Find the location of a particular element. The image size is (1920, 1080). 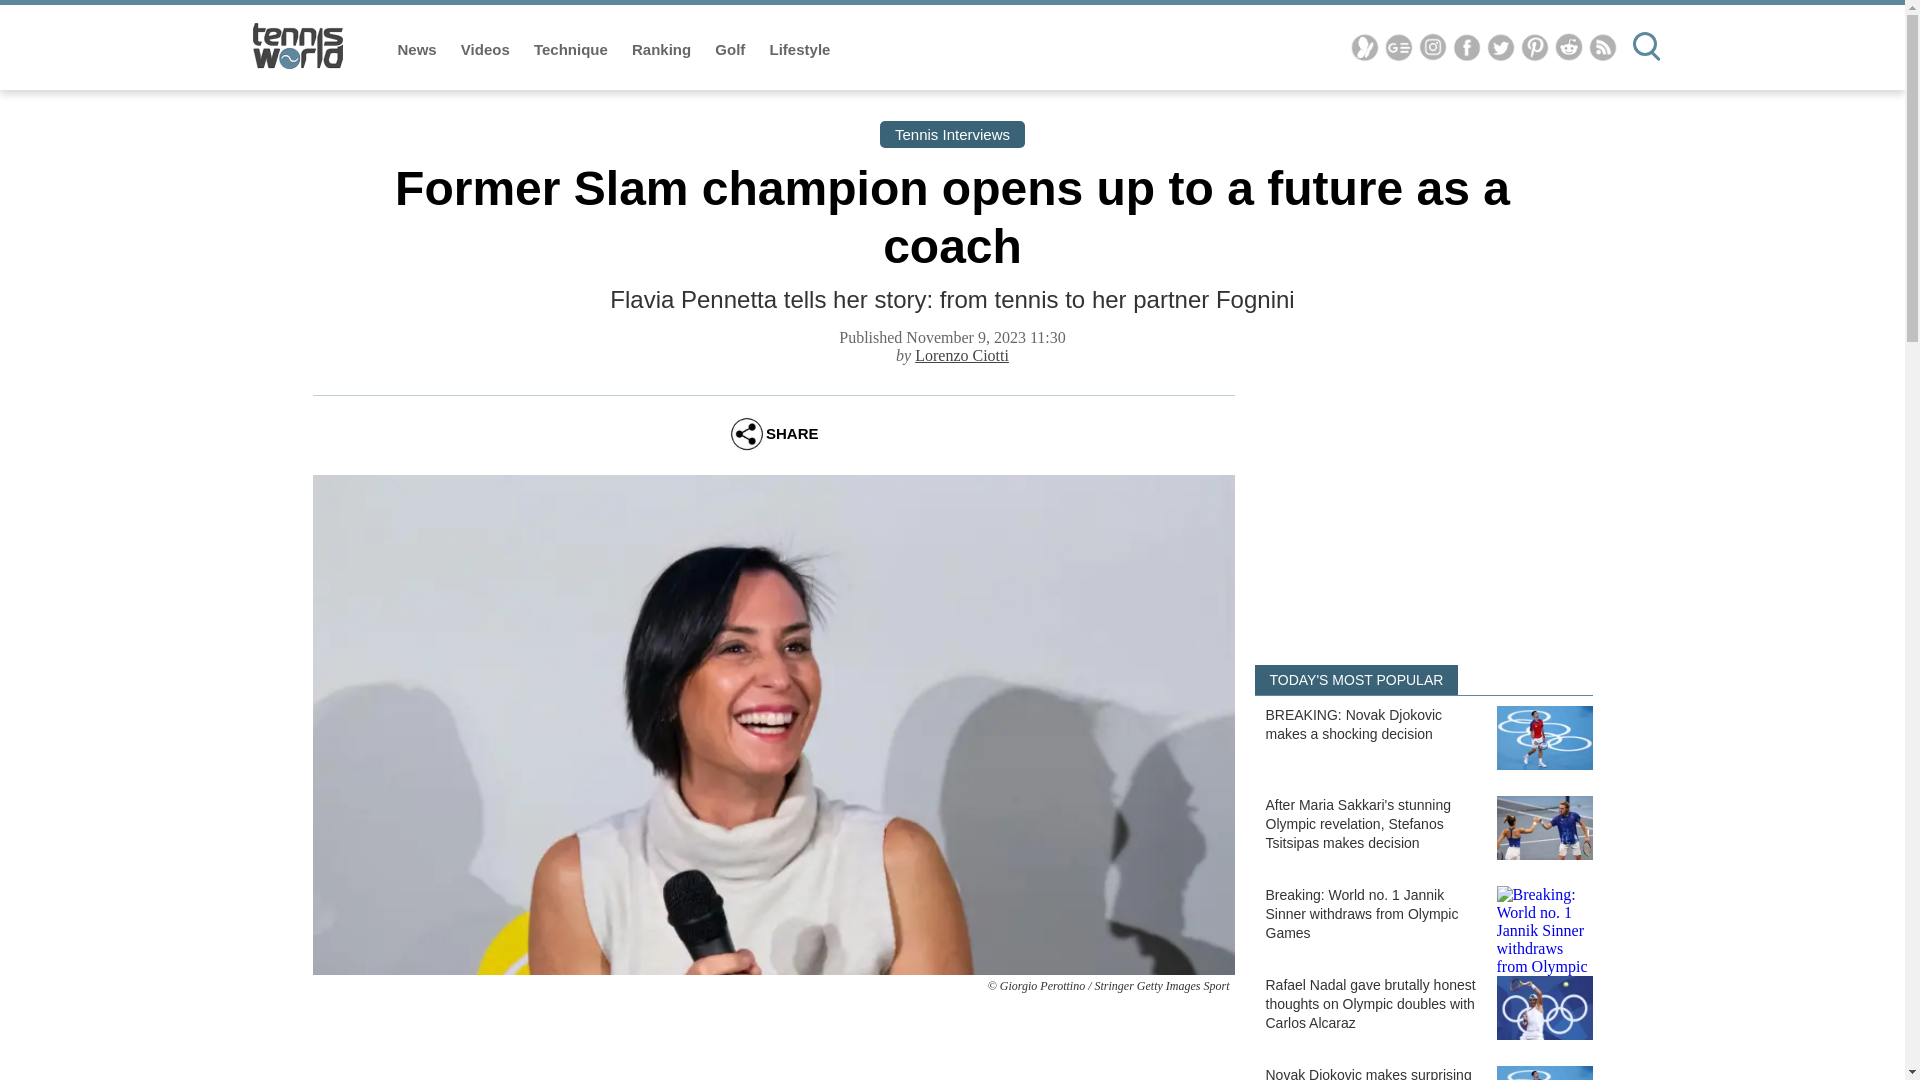

Videos is located at coordinates (487, 50).